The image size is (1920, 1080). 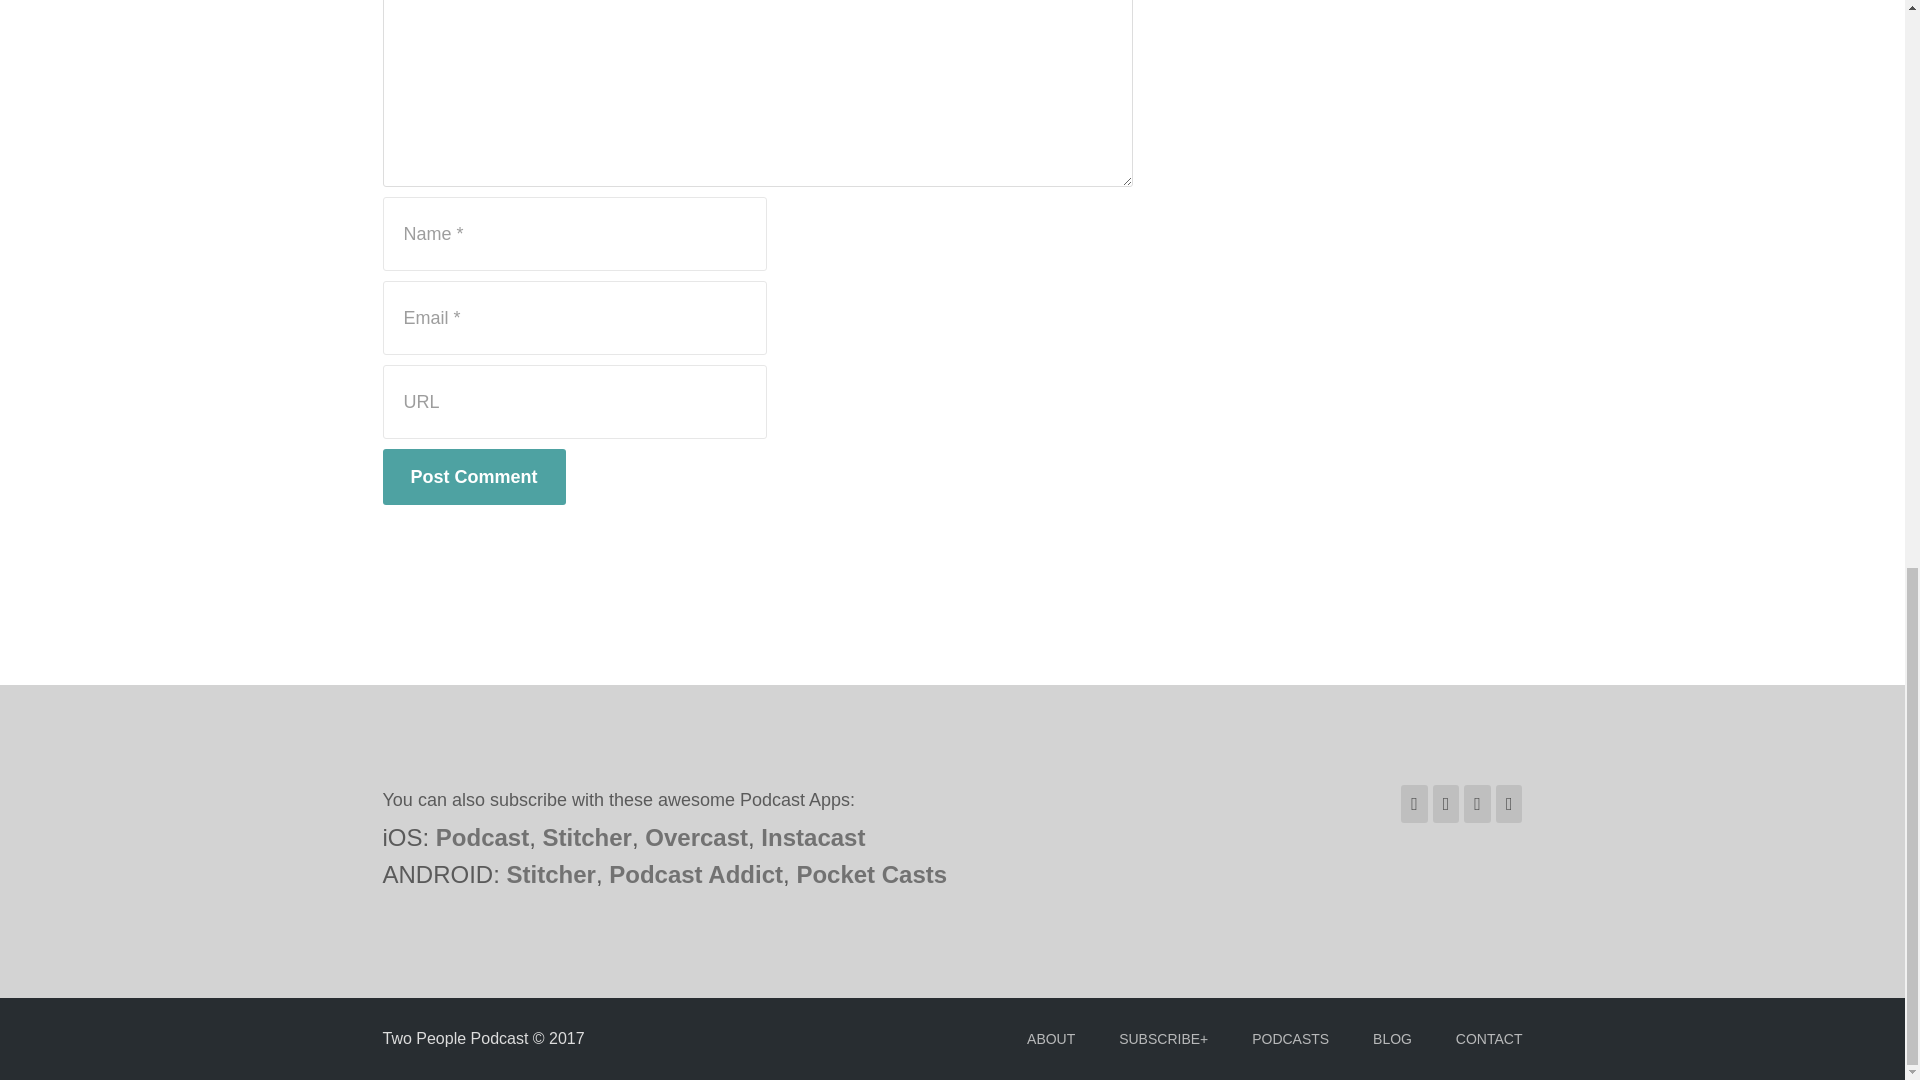 I want to click on Podcast Addict, so click(x=696, y=874).